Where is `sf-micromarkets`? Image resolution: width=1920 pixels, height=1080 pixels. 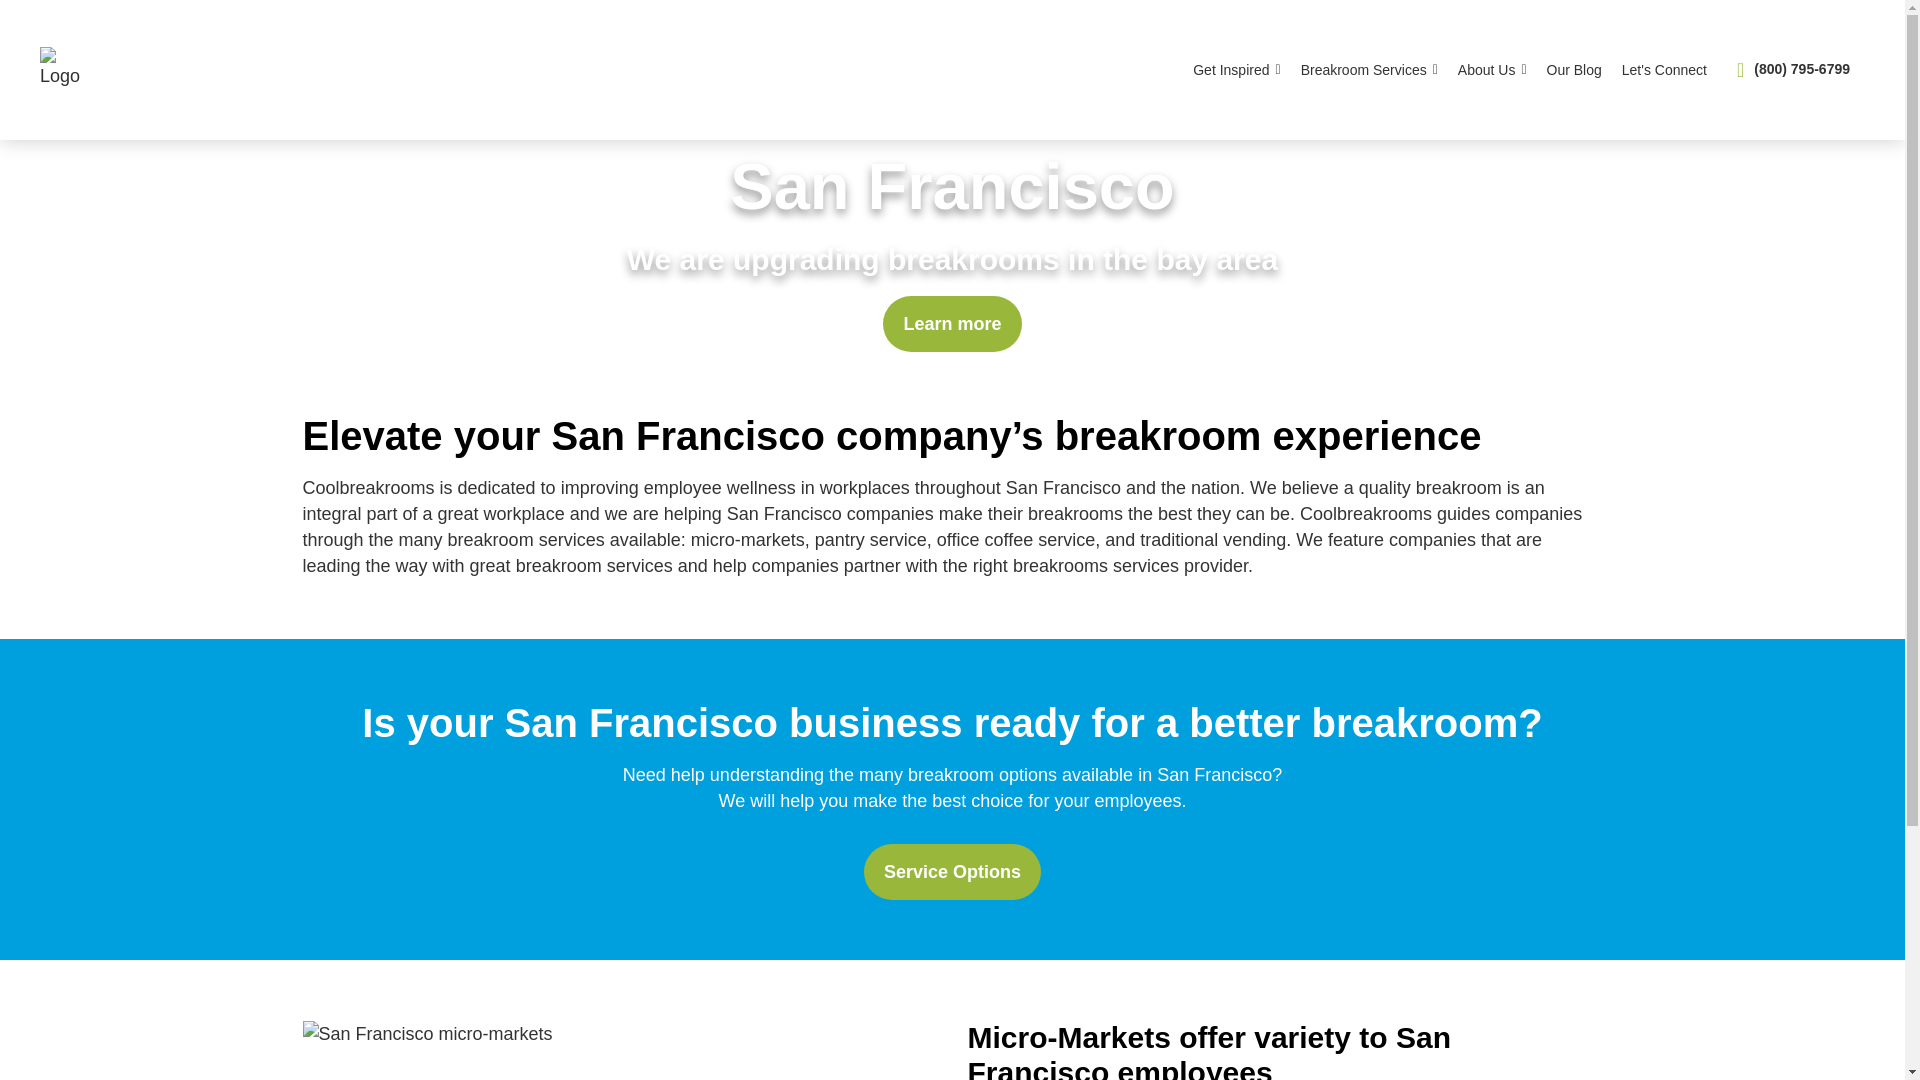
sf-micromarkets is located at coordinates (426, 1033).